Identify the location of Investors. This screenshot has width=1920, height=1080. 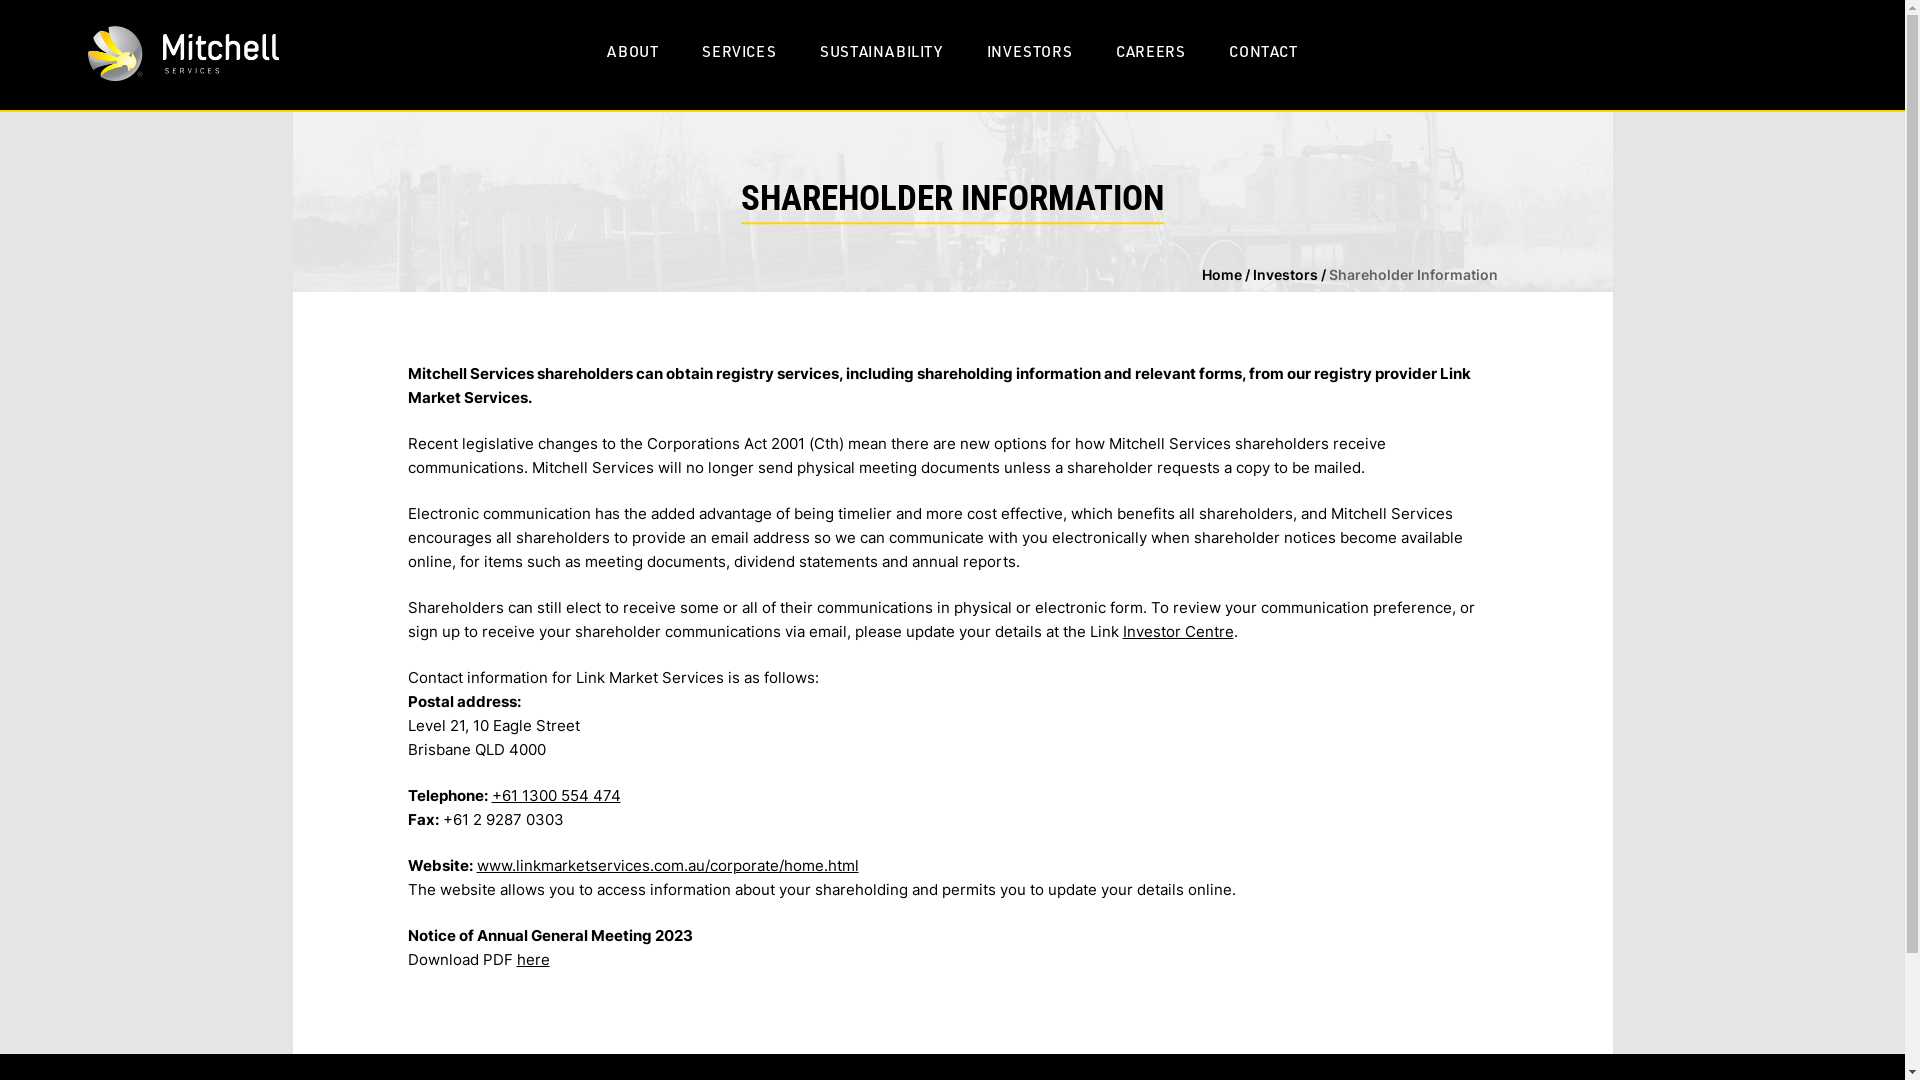
(1284, 274).